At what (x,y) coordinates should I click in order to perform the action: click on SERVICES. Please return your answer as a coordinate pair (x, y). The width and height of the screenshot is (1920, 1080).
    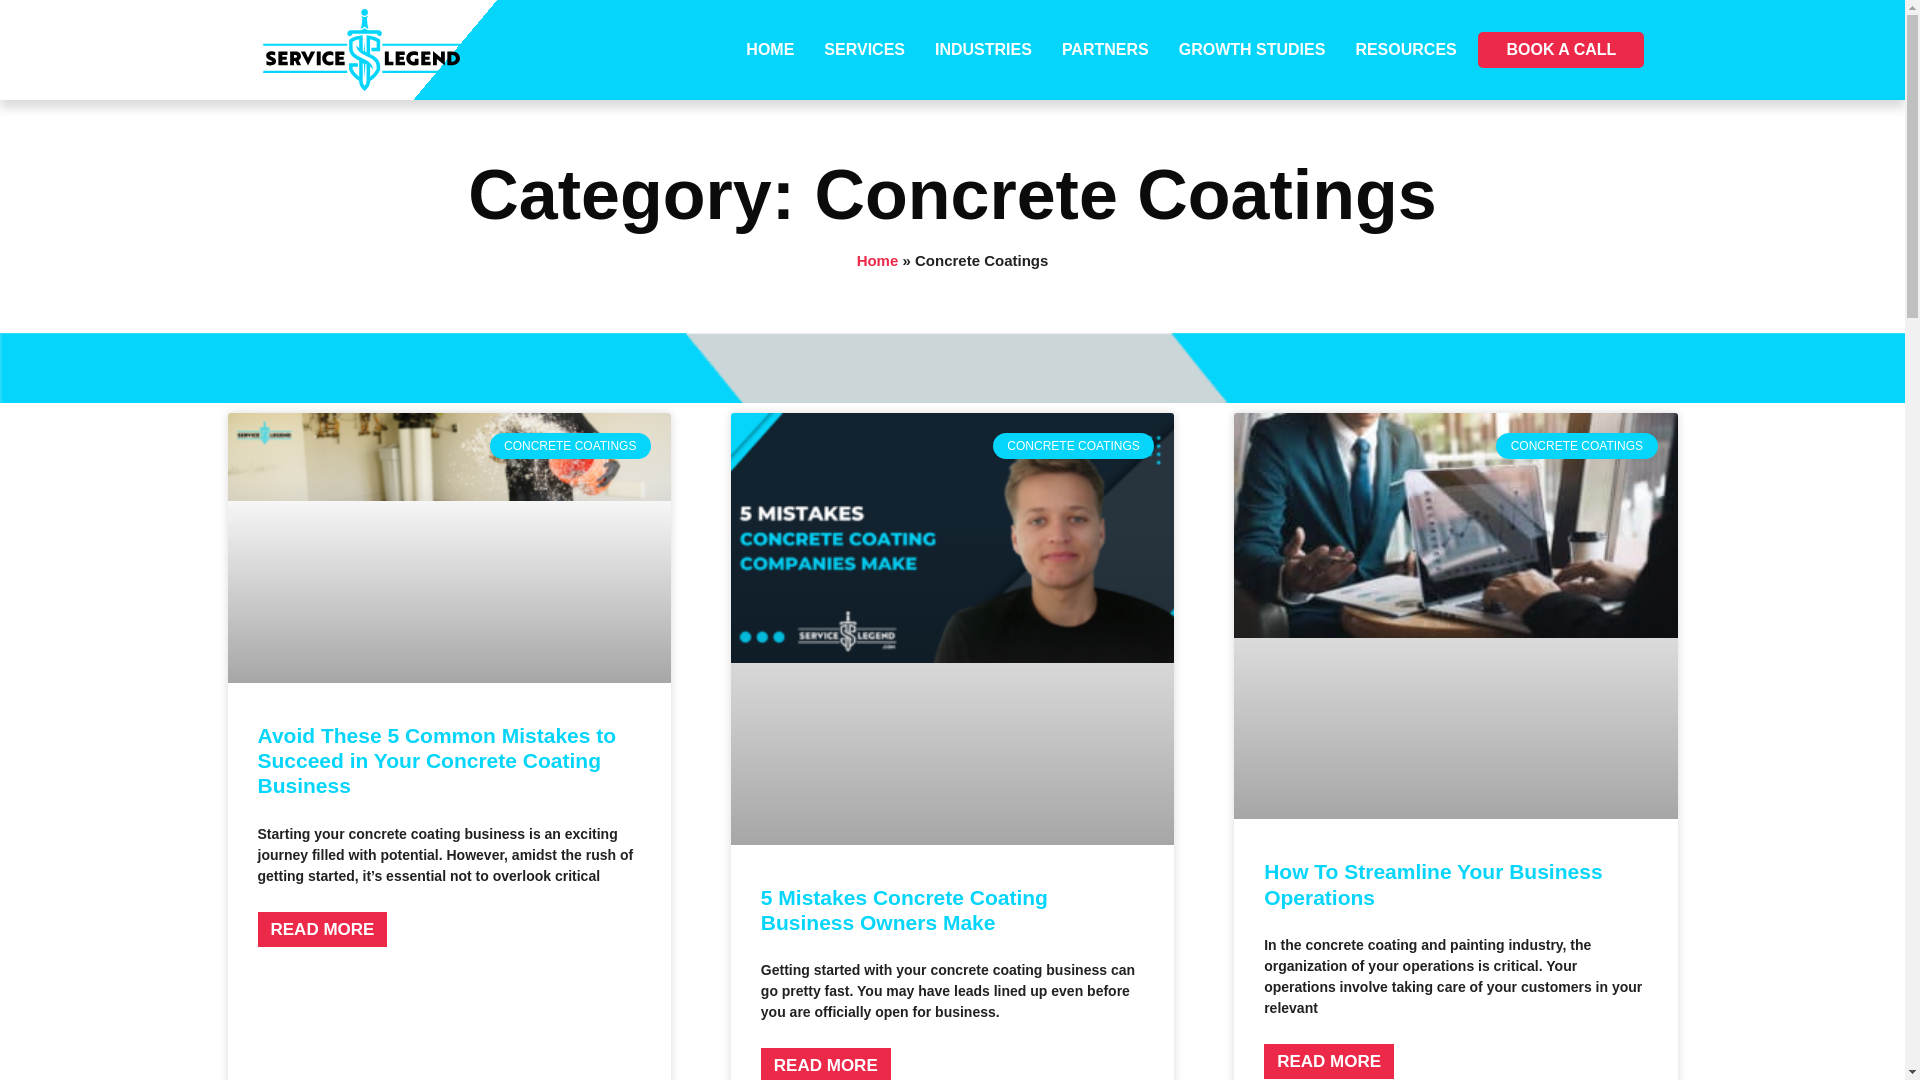
    Looking at the image, I should click on (864, 50).